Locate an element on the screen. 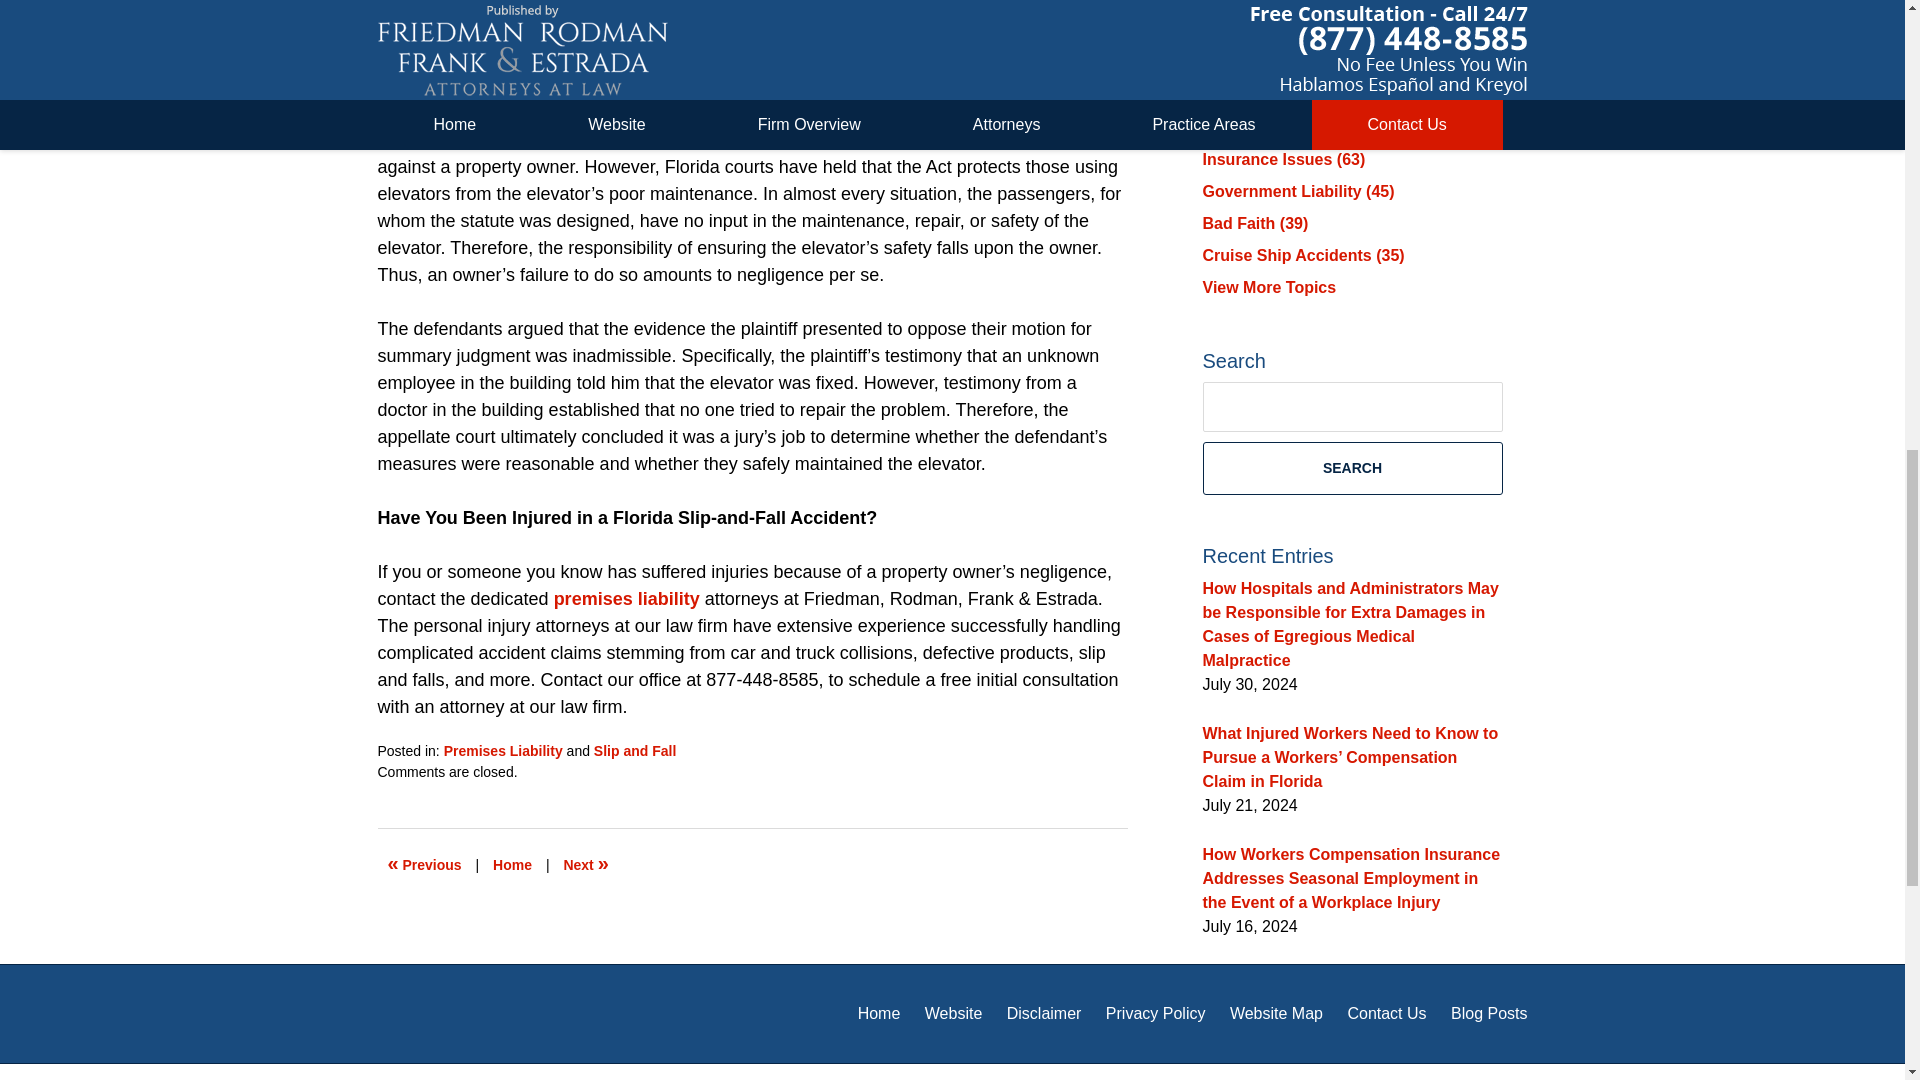 Image resolution: width=1920 pixels, height=1080 pixels. Slip and Fall is located at coordinates (634, 751).